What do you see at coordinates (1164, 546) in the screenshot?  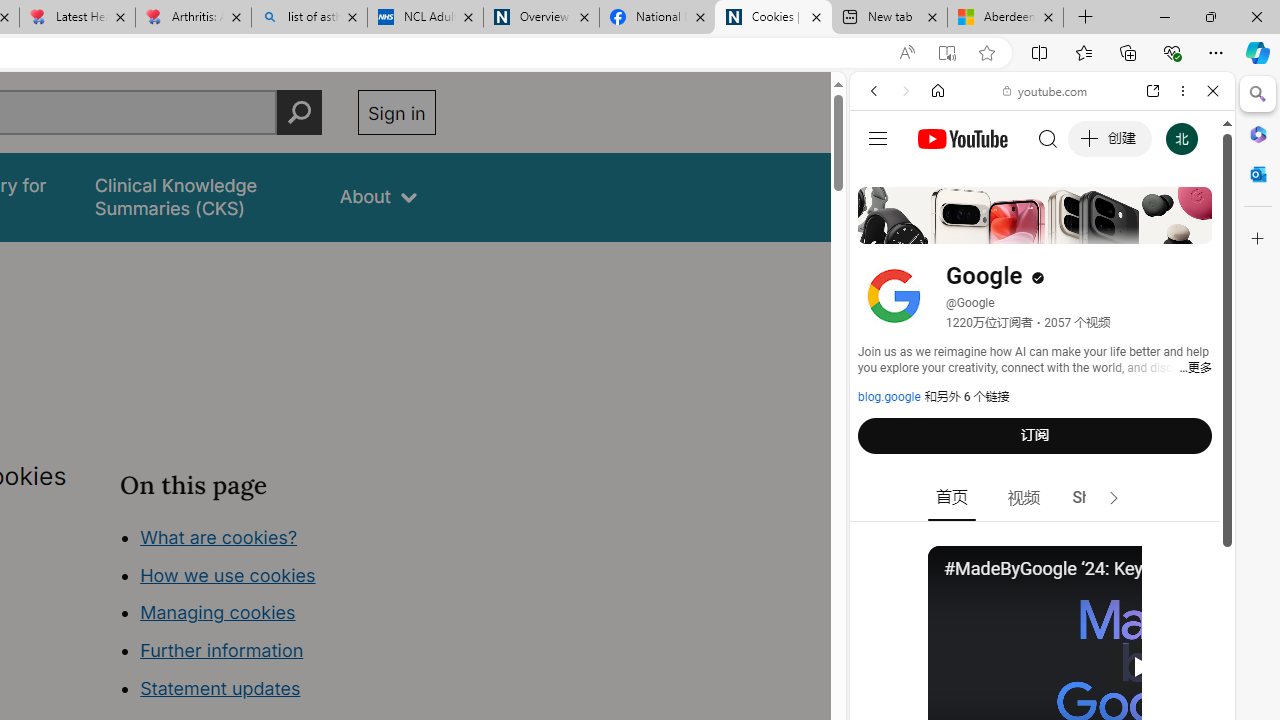 I see `Show More Music` at bounding box center [1164, 546].